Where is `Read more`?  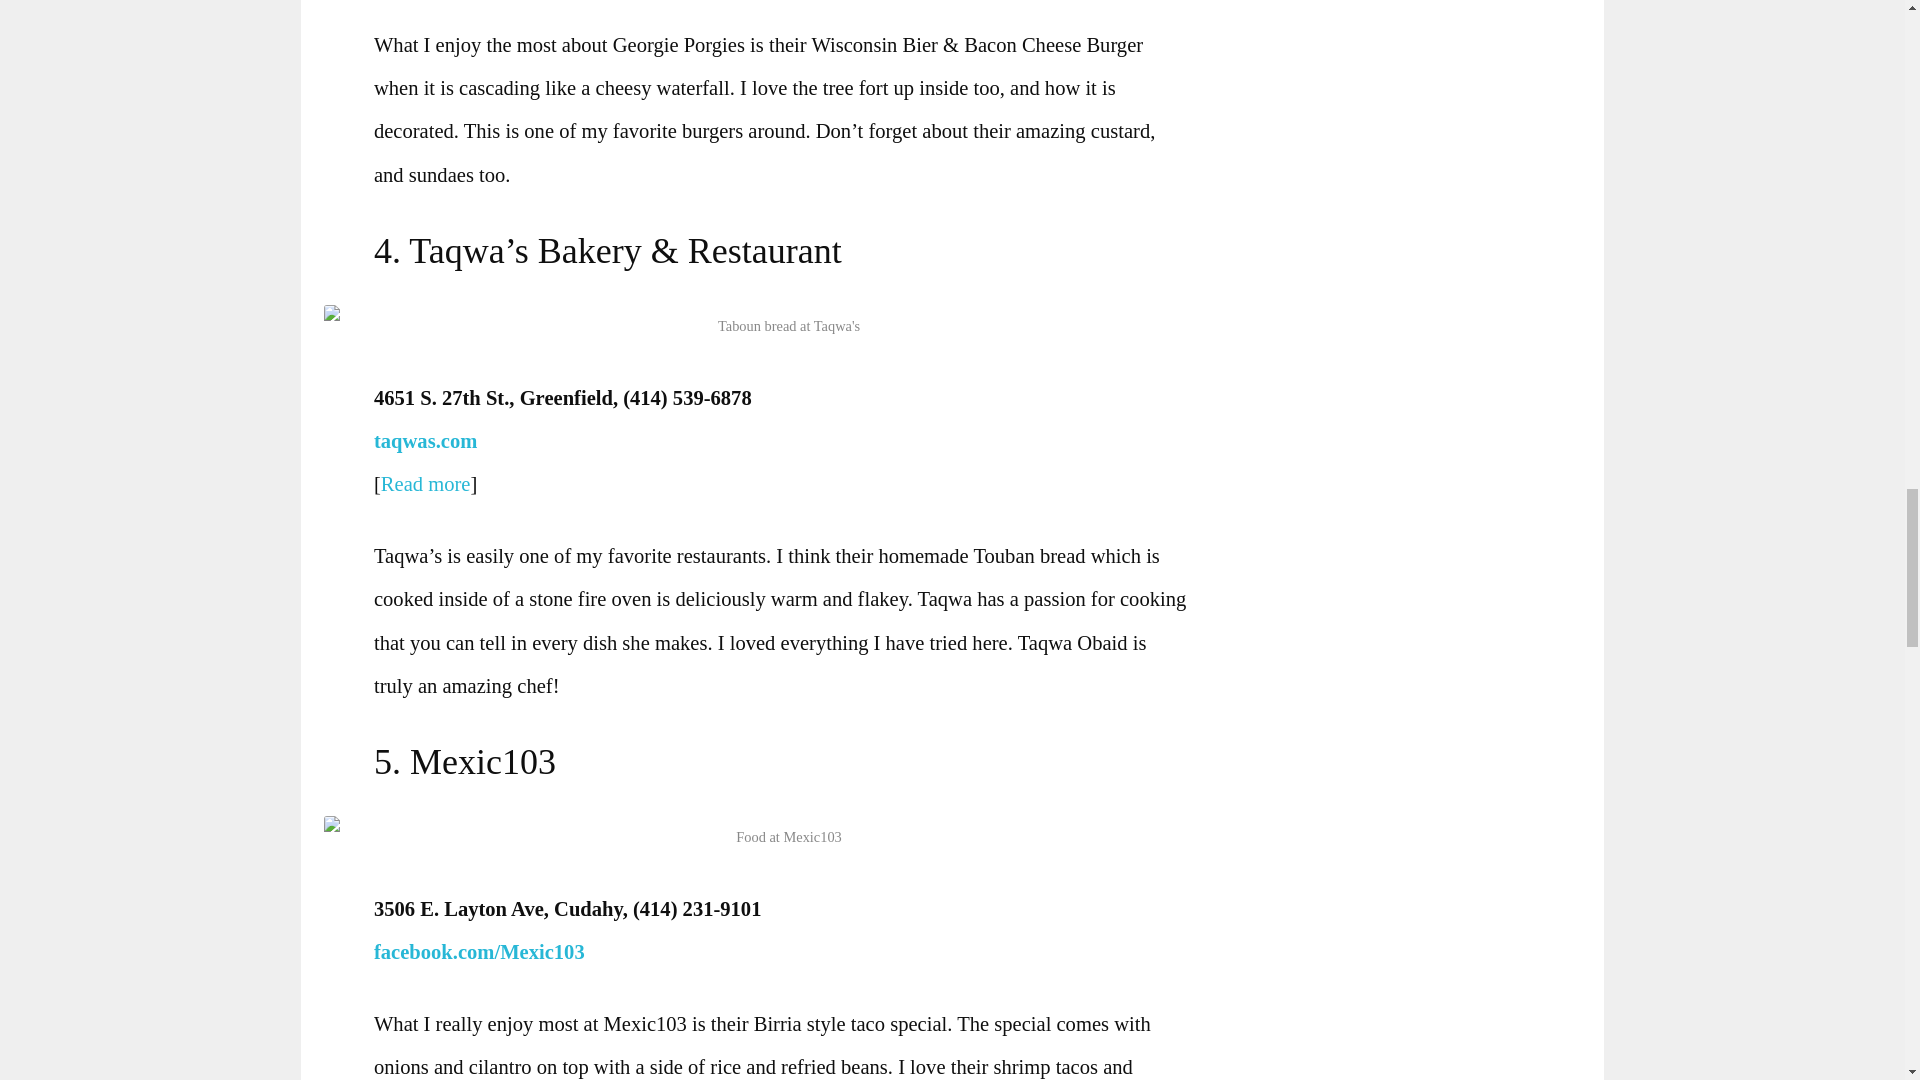
Read more is located at coordinates (425, 484).